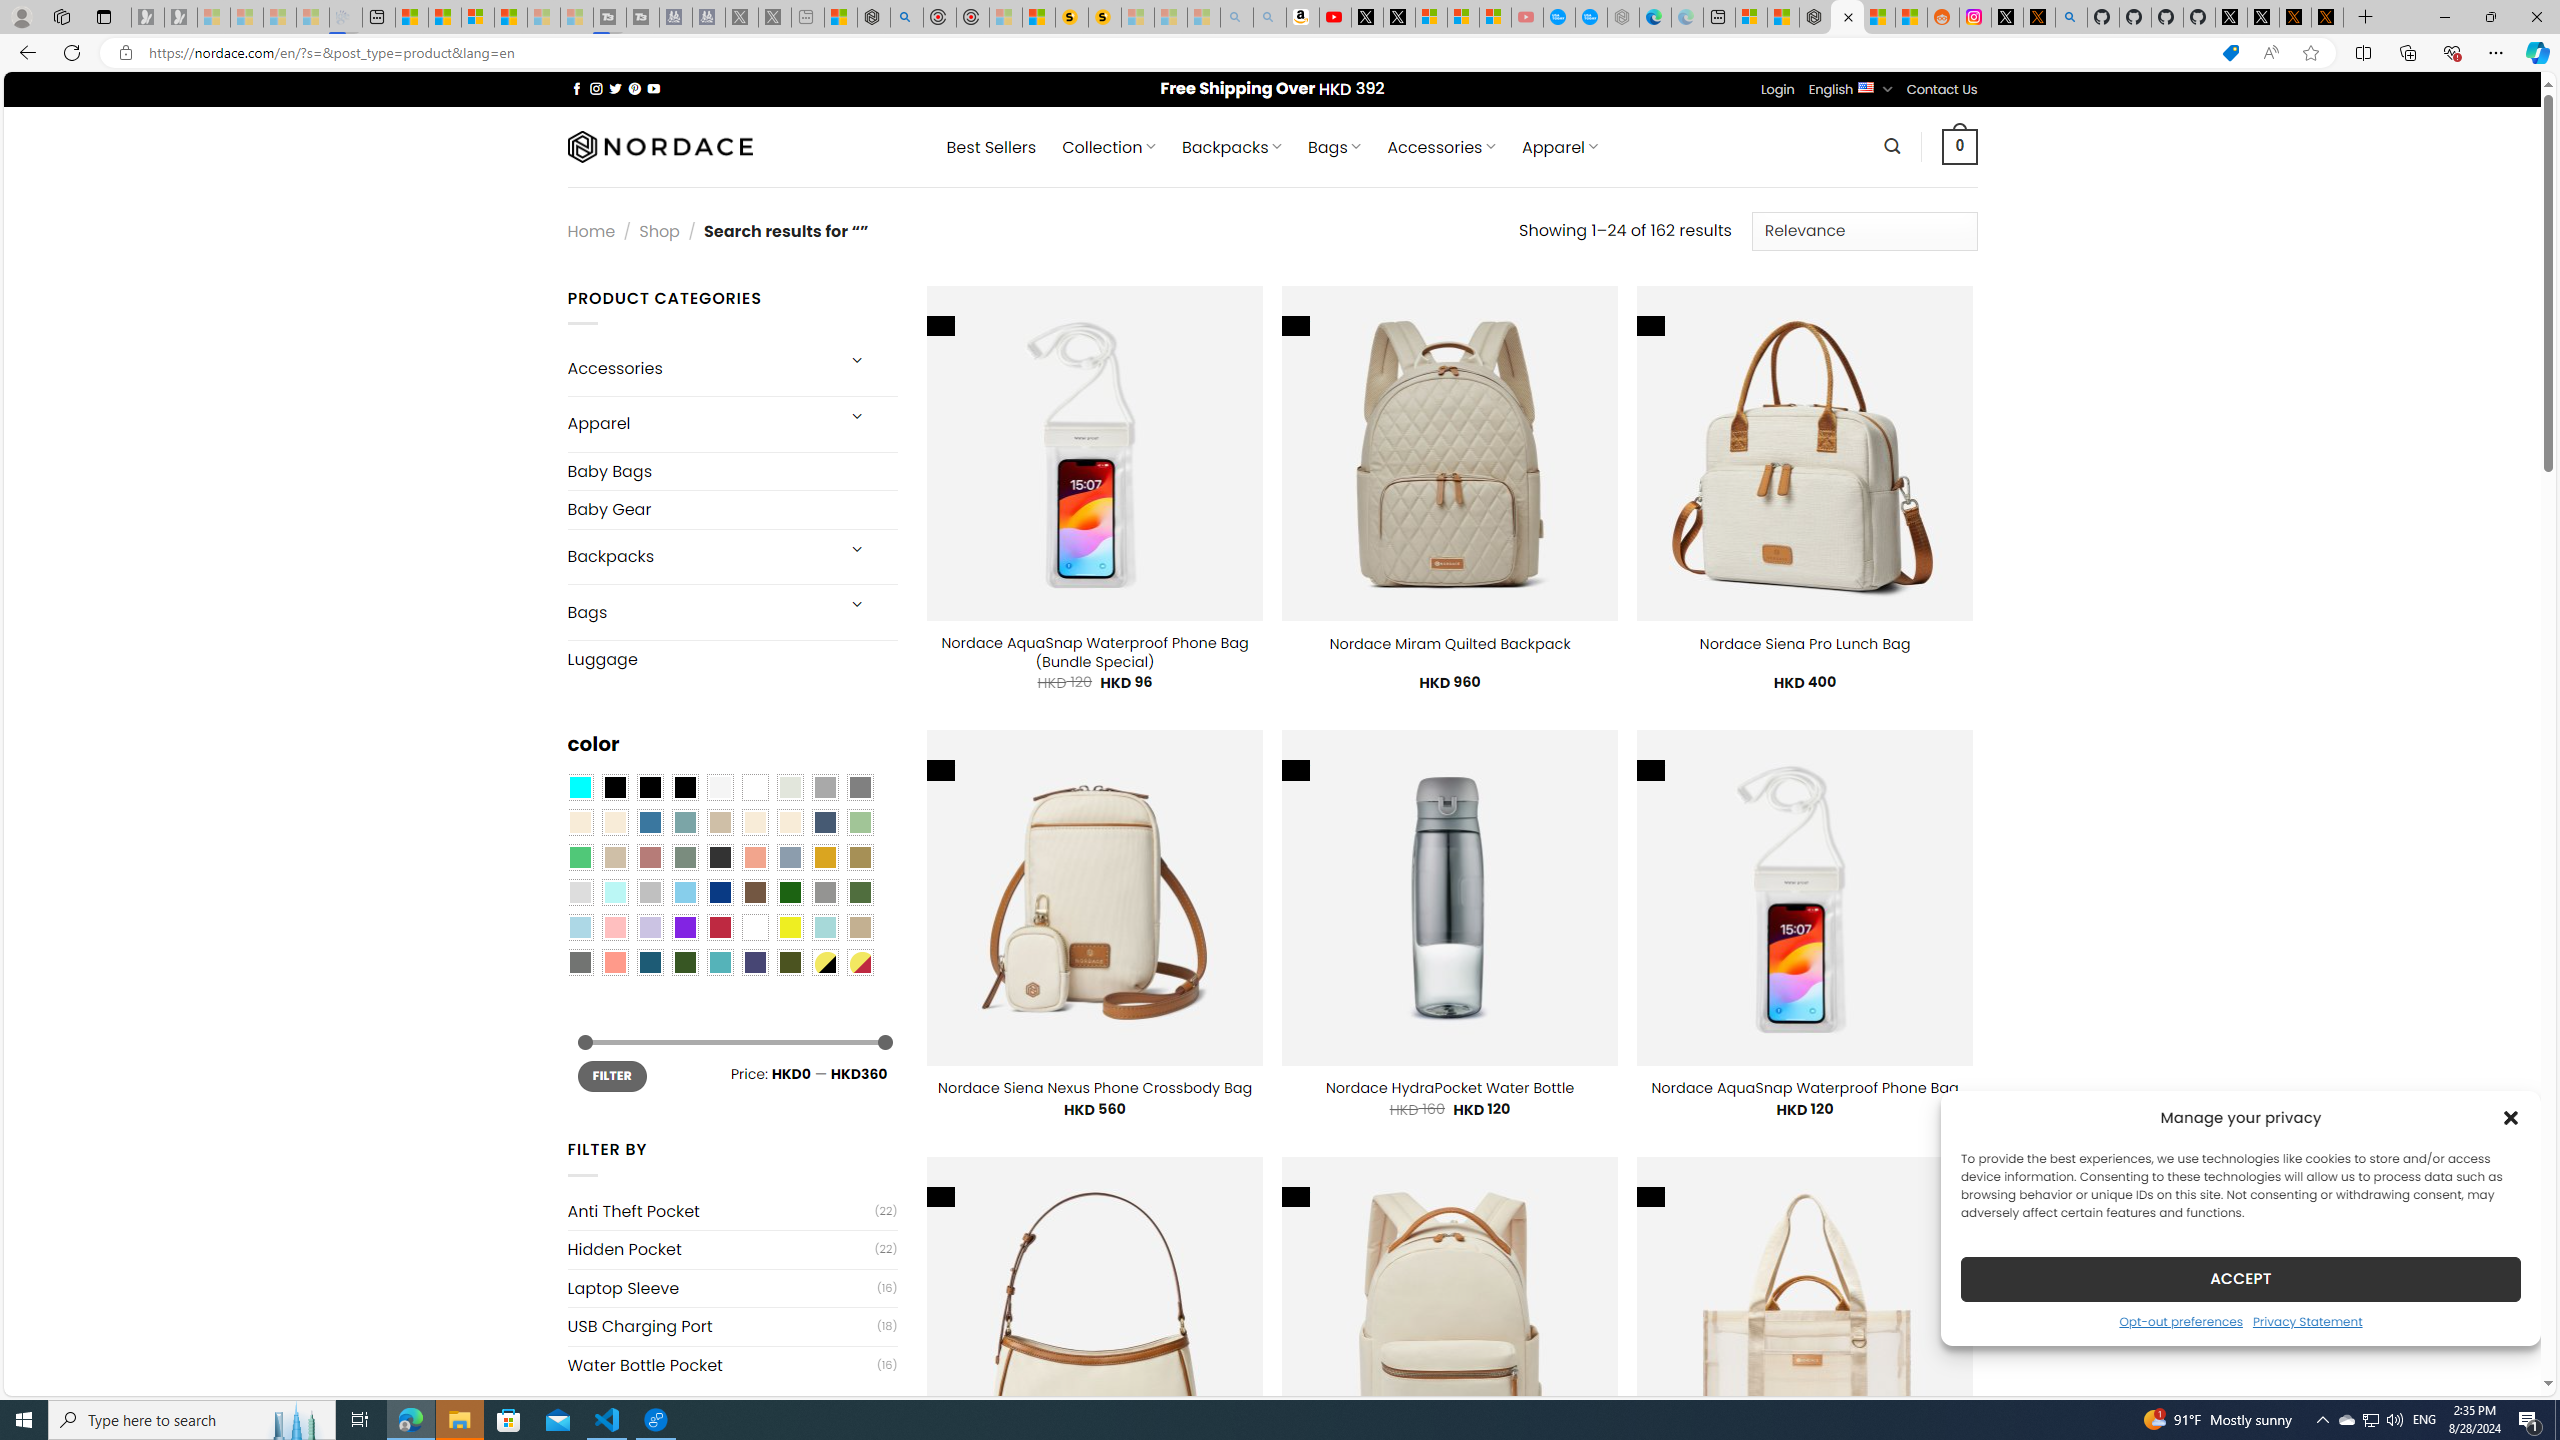  Describe the element at coordinates (698, 424) in the screenshot. I see `Apparel` at that location.